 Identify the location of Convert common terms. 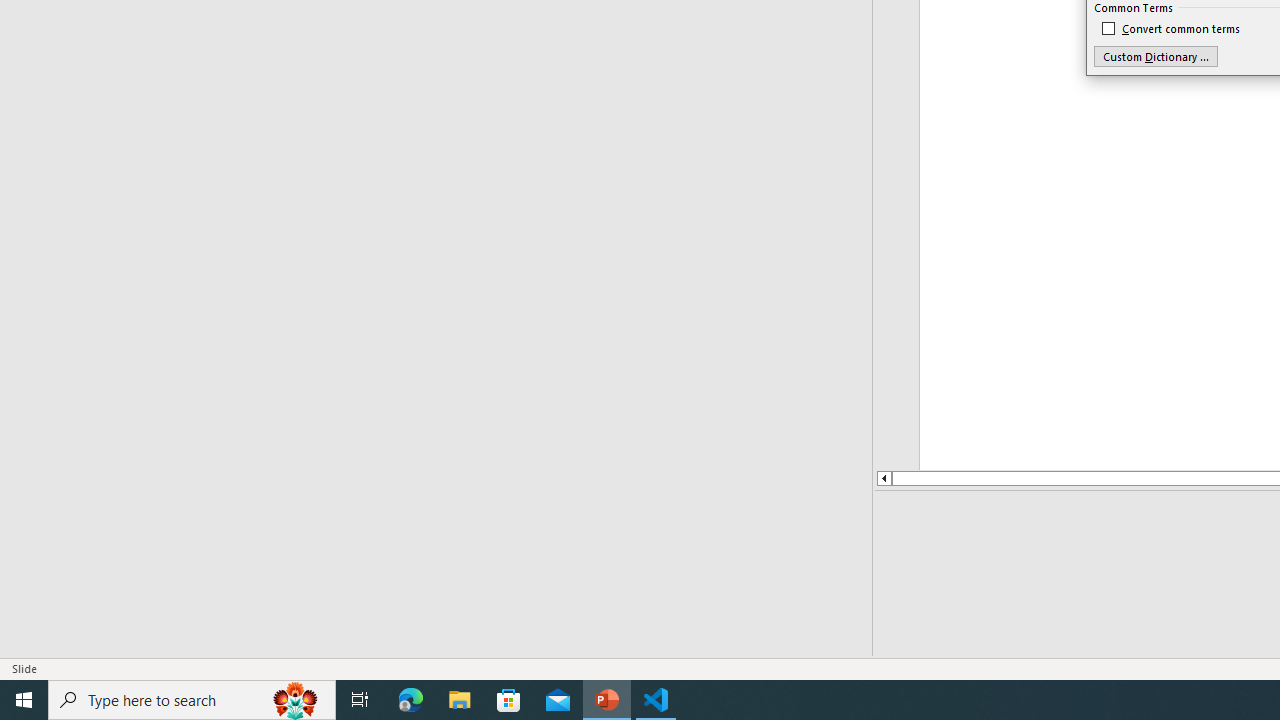
(1172, 28).